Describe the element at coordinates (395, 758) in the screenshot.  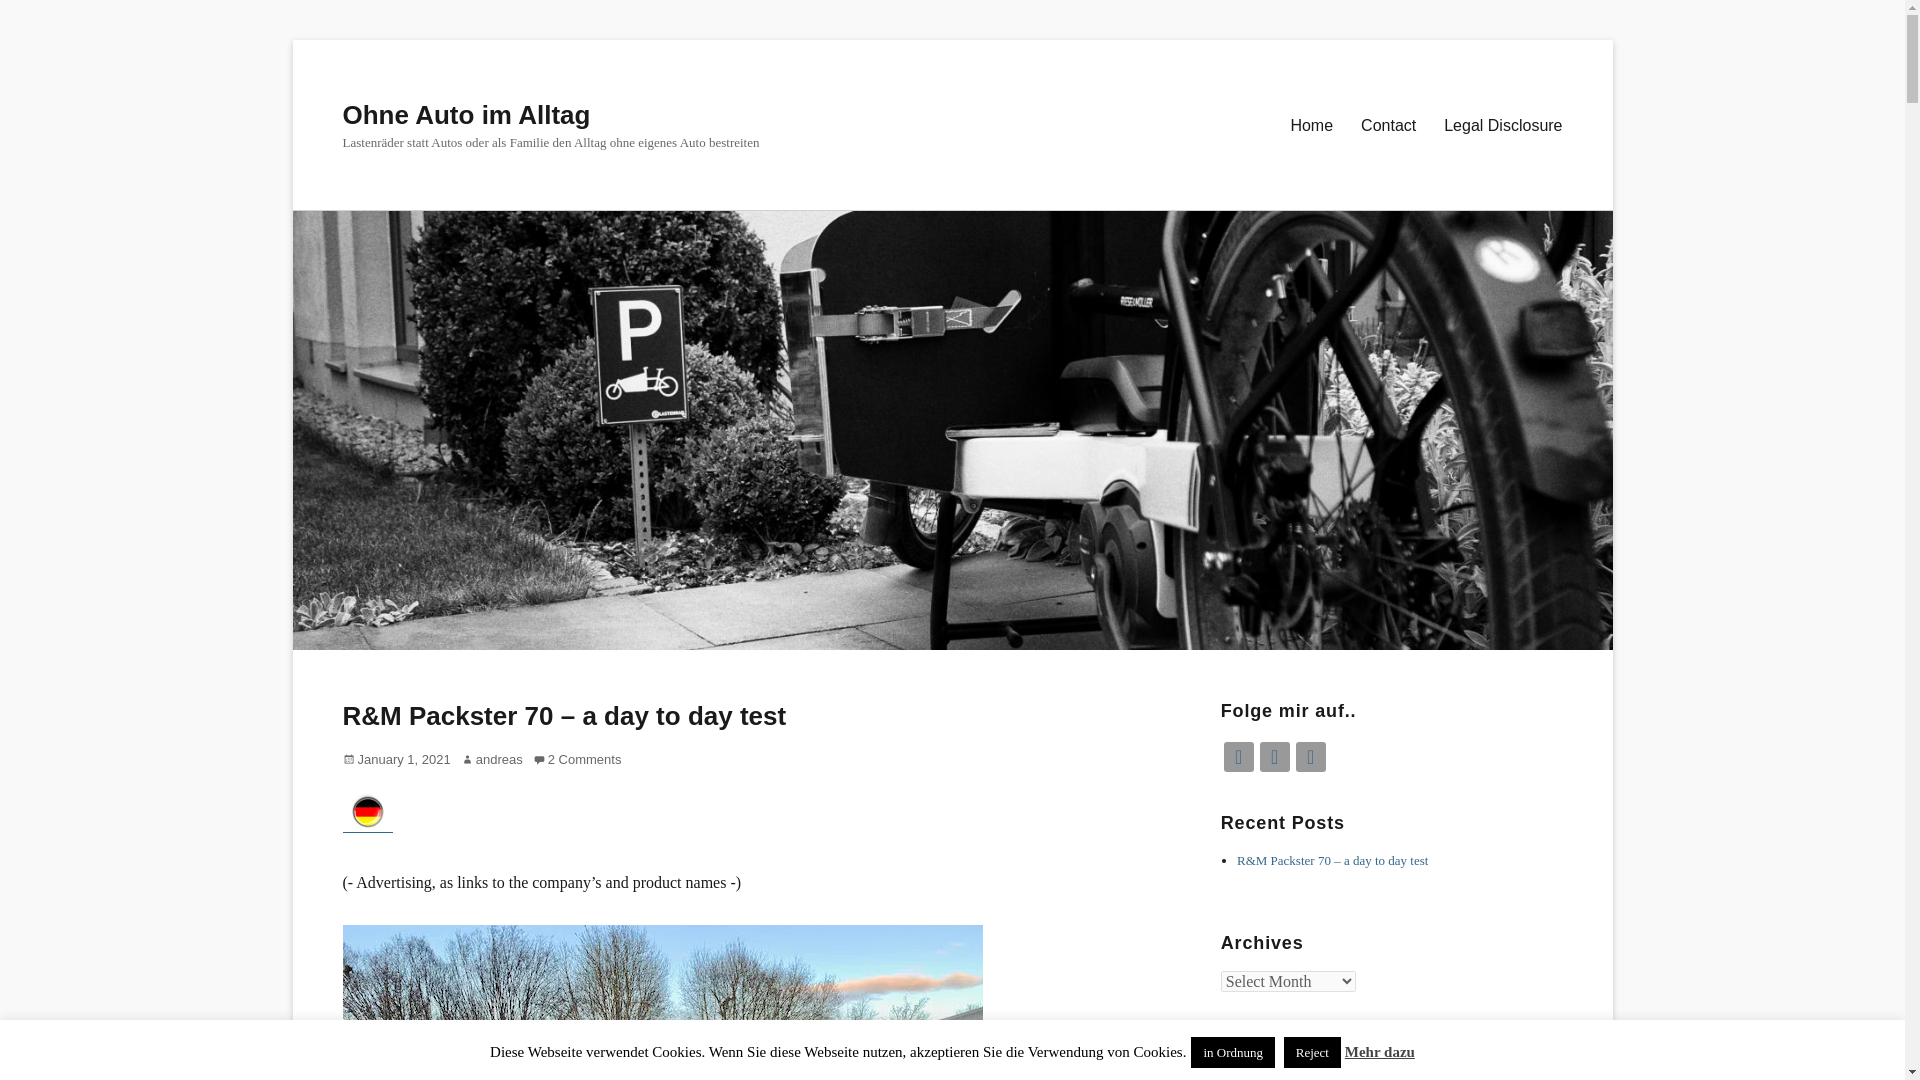
I see `January 1, 2021` at that location.